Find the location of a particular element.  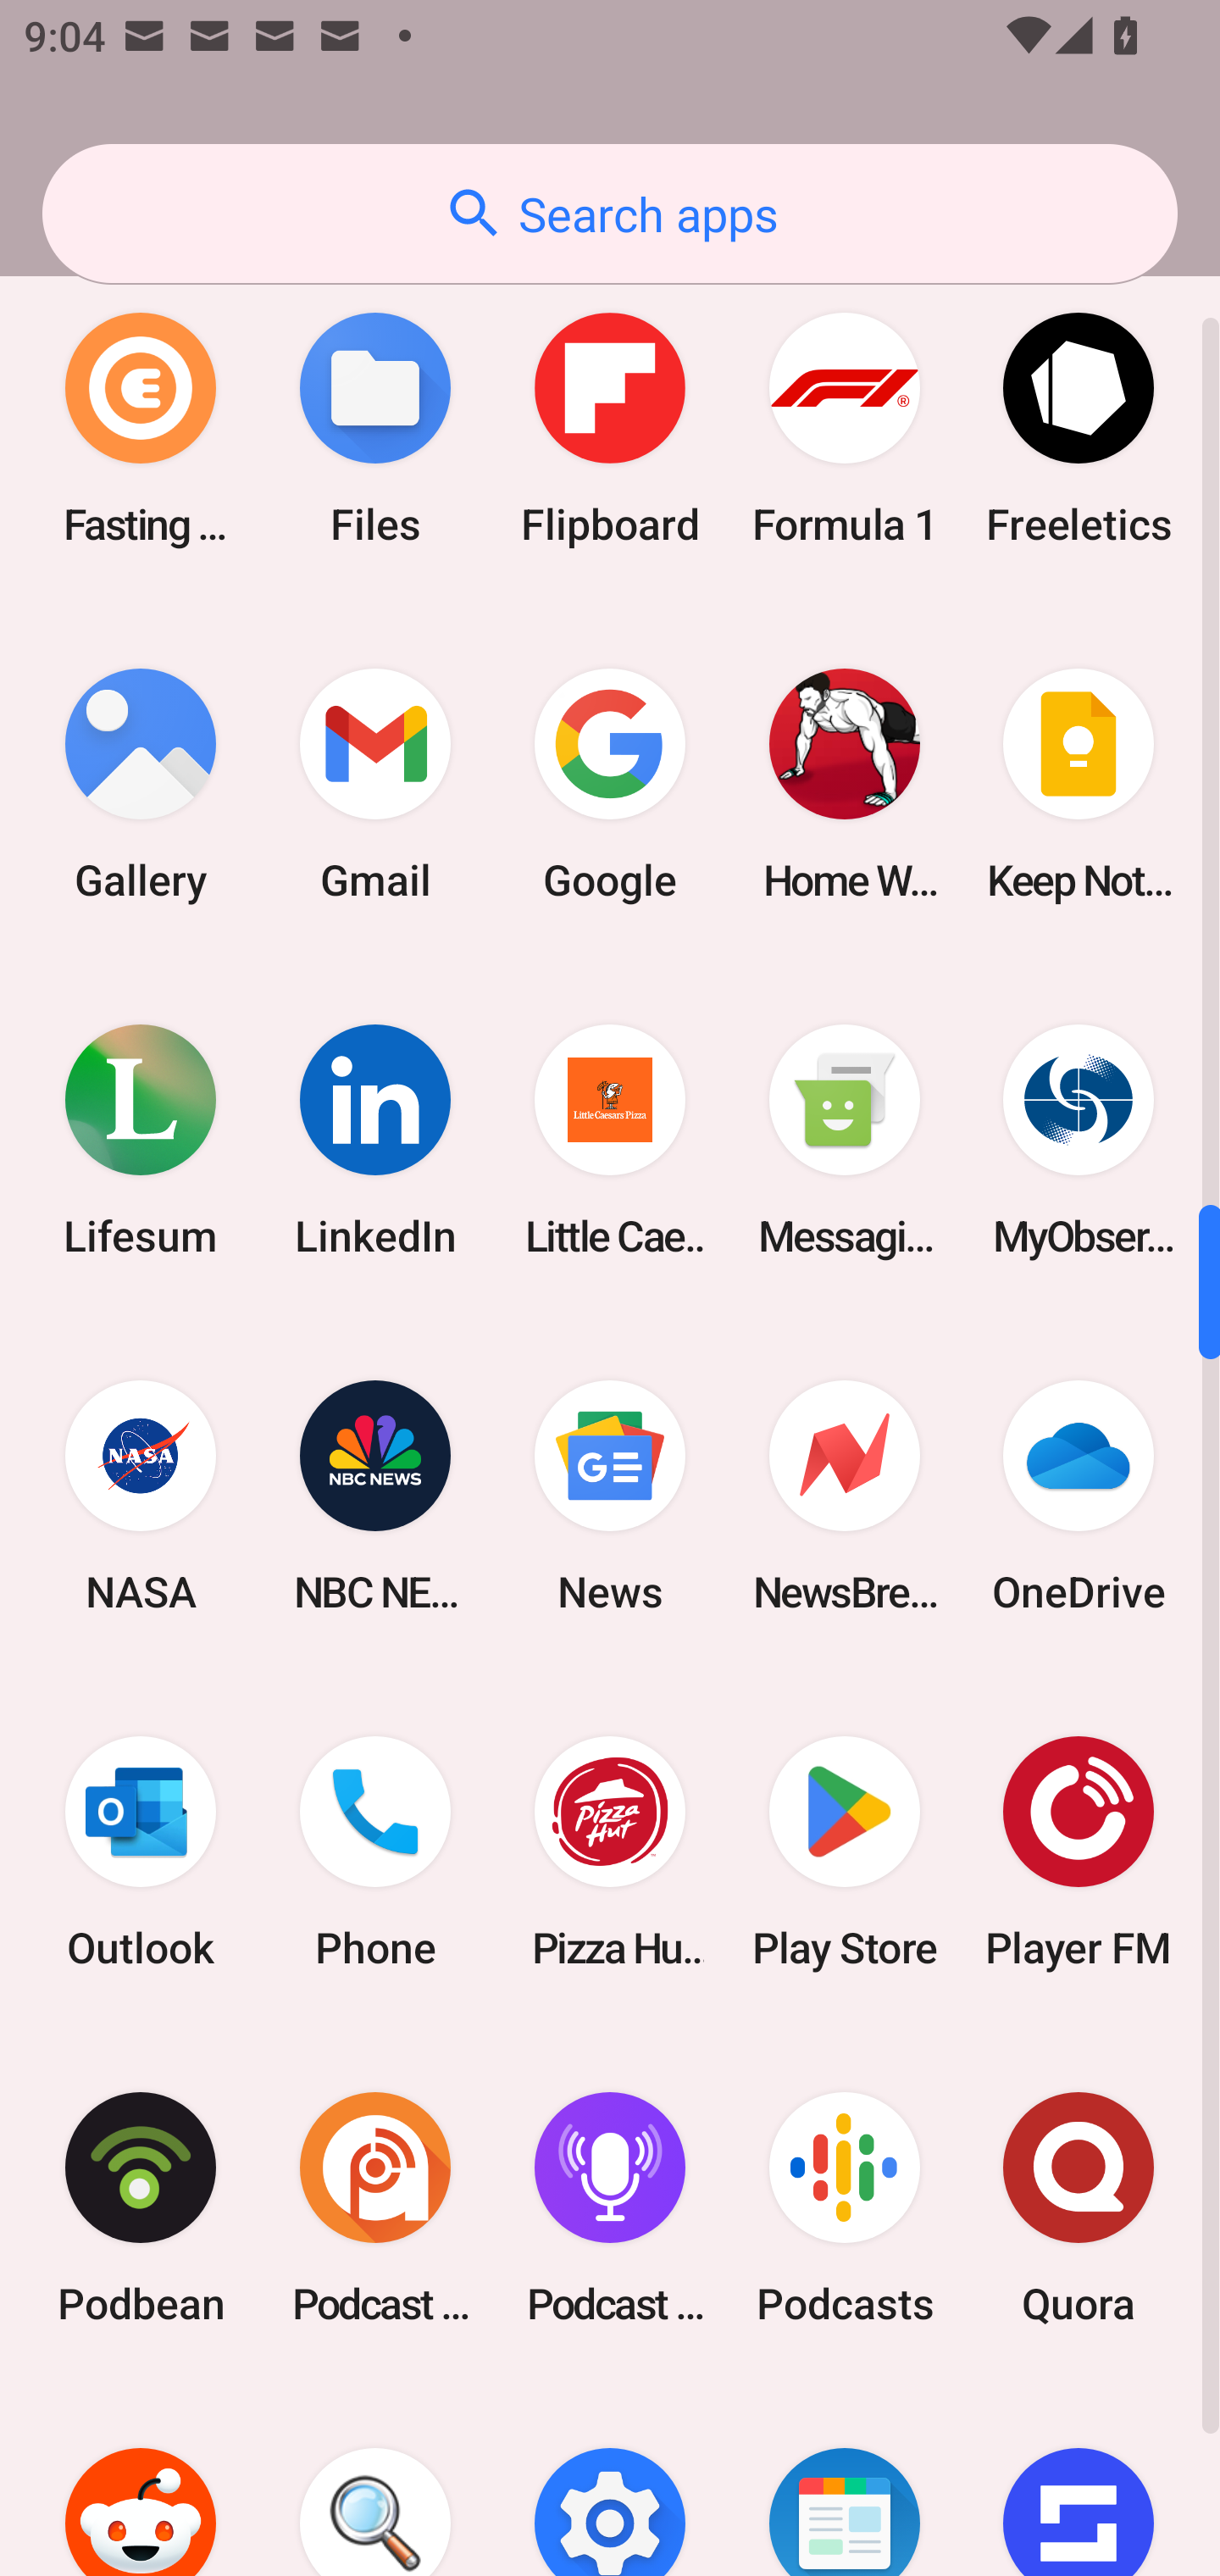

Podcast Addict is located at coordinates (375, 2207).